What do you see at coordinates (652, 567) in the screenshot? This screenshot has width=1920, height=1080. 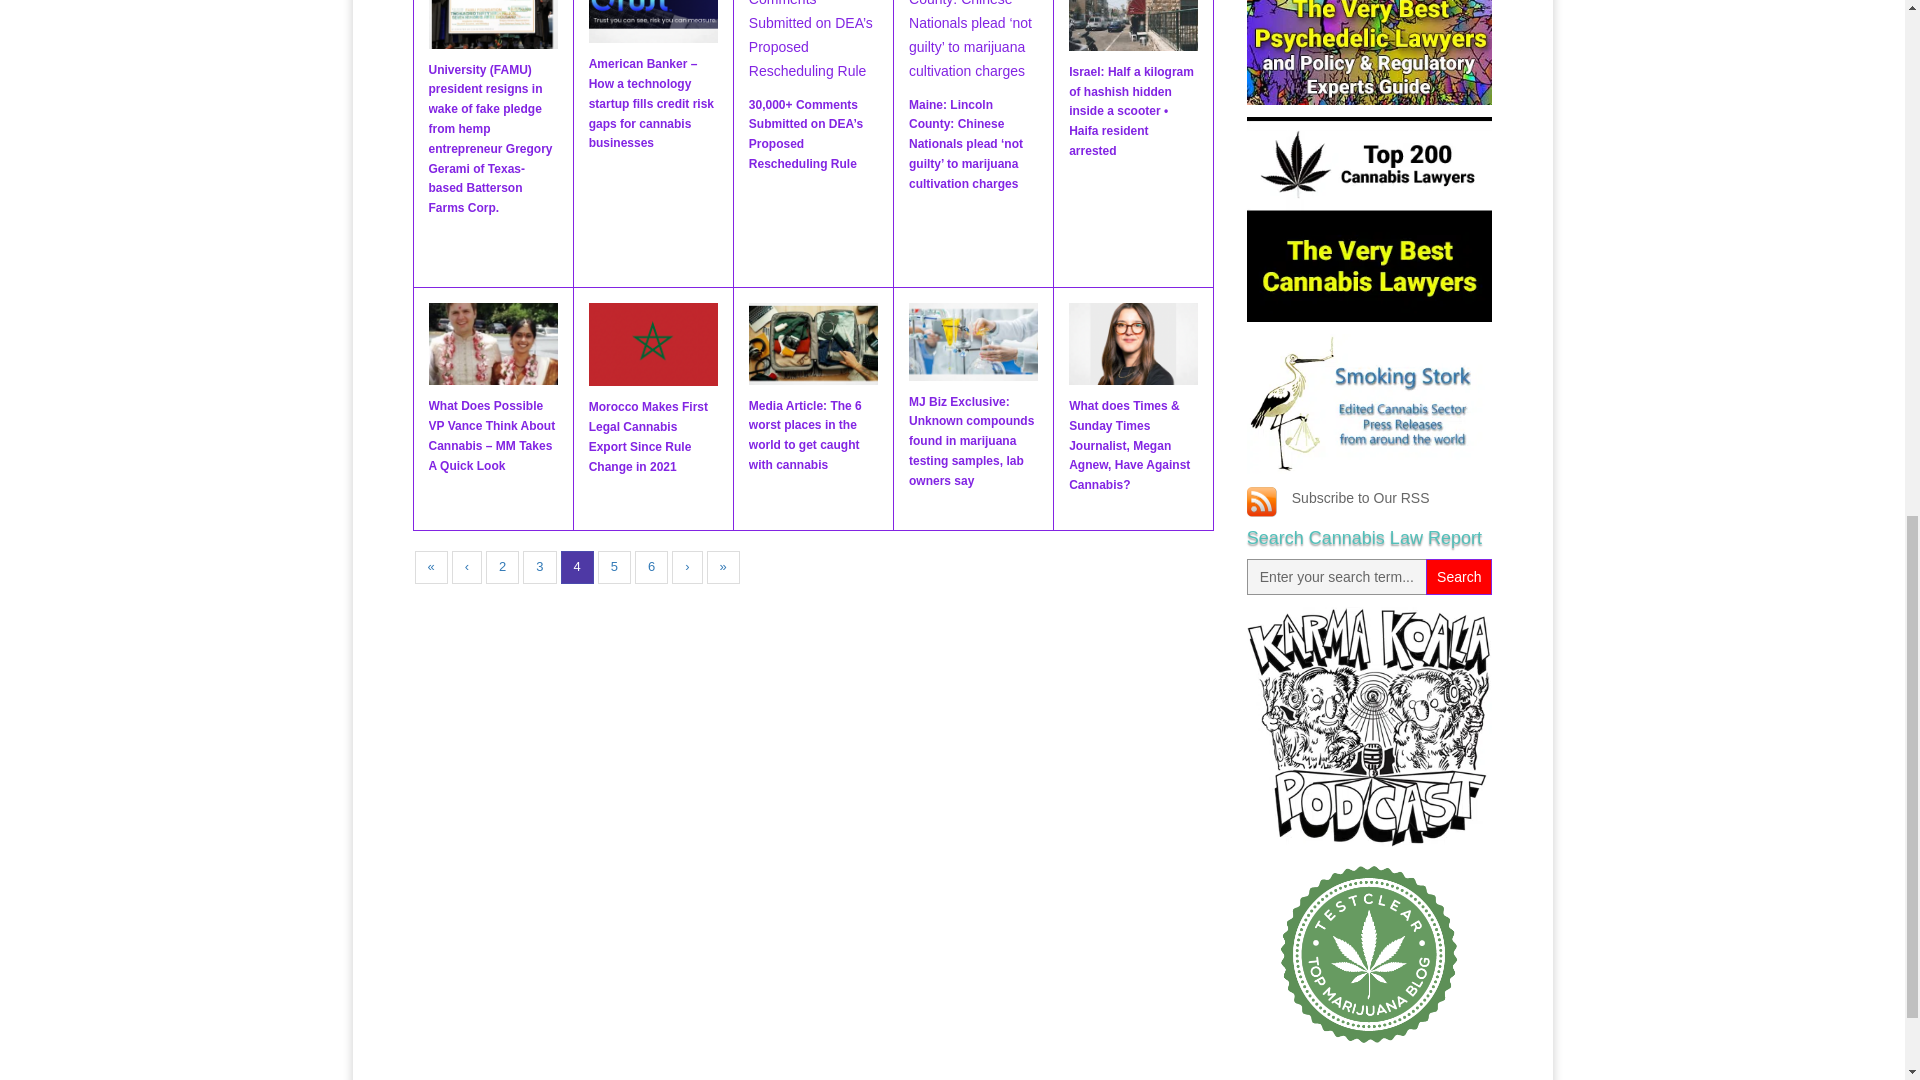 I see `Go to page 6` at bounding box center [652, 567].